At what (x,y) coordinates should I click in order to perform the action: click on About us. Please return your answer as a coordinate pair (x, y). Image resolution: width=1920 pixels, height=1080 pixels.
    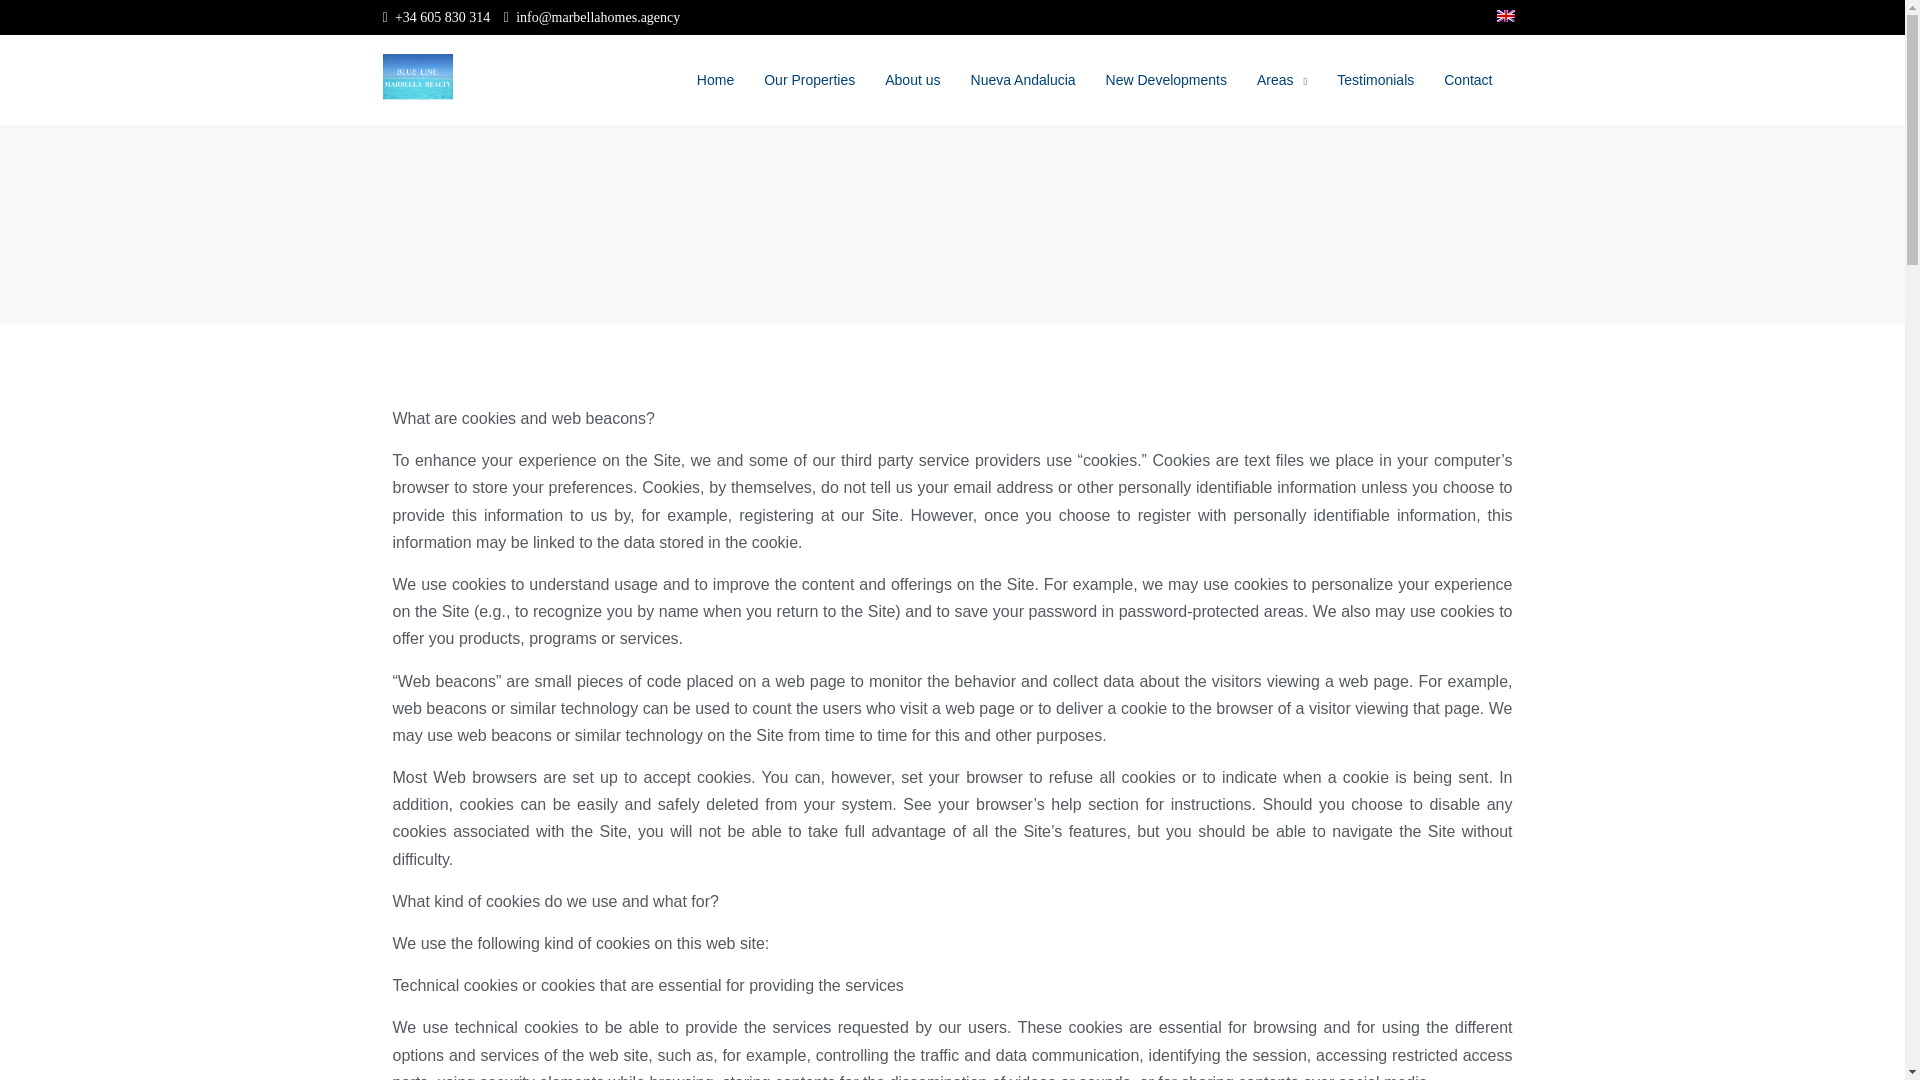
    Looking at the image, I should click on (912, 80).